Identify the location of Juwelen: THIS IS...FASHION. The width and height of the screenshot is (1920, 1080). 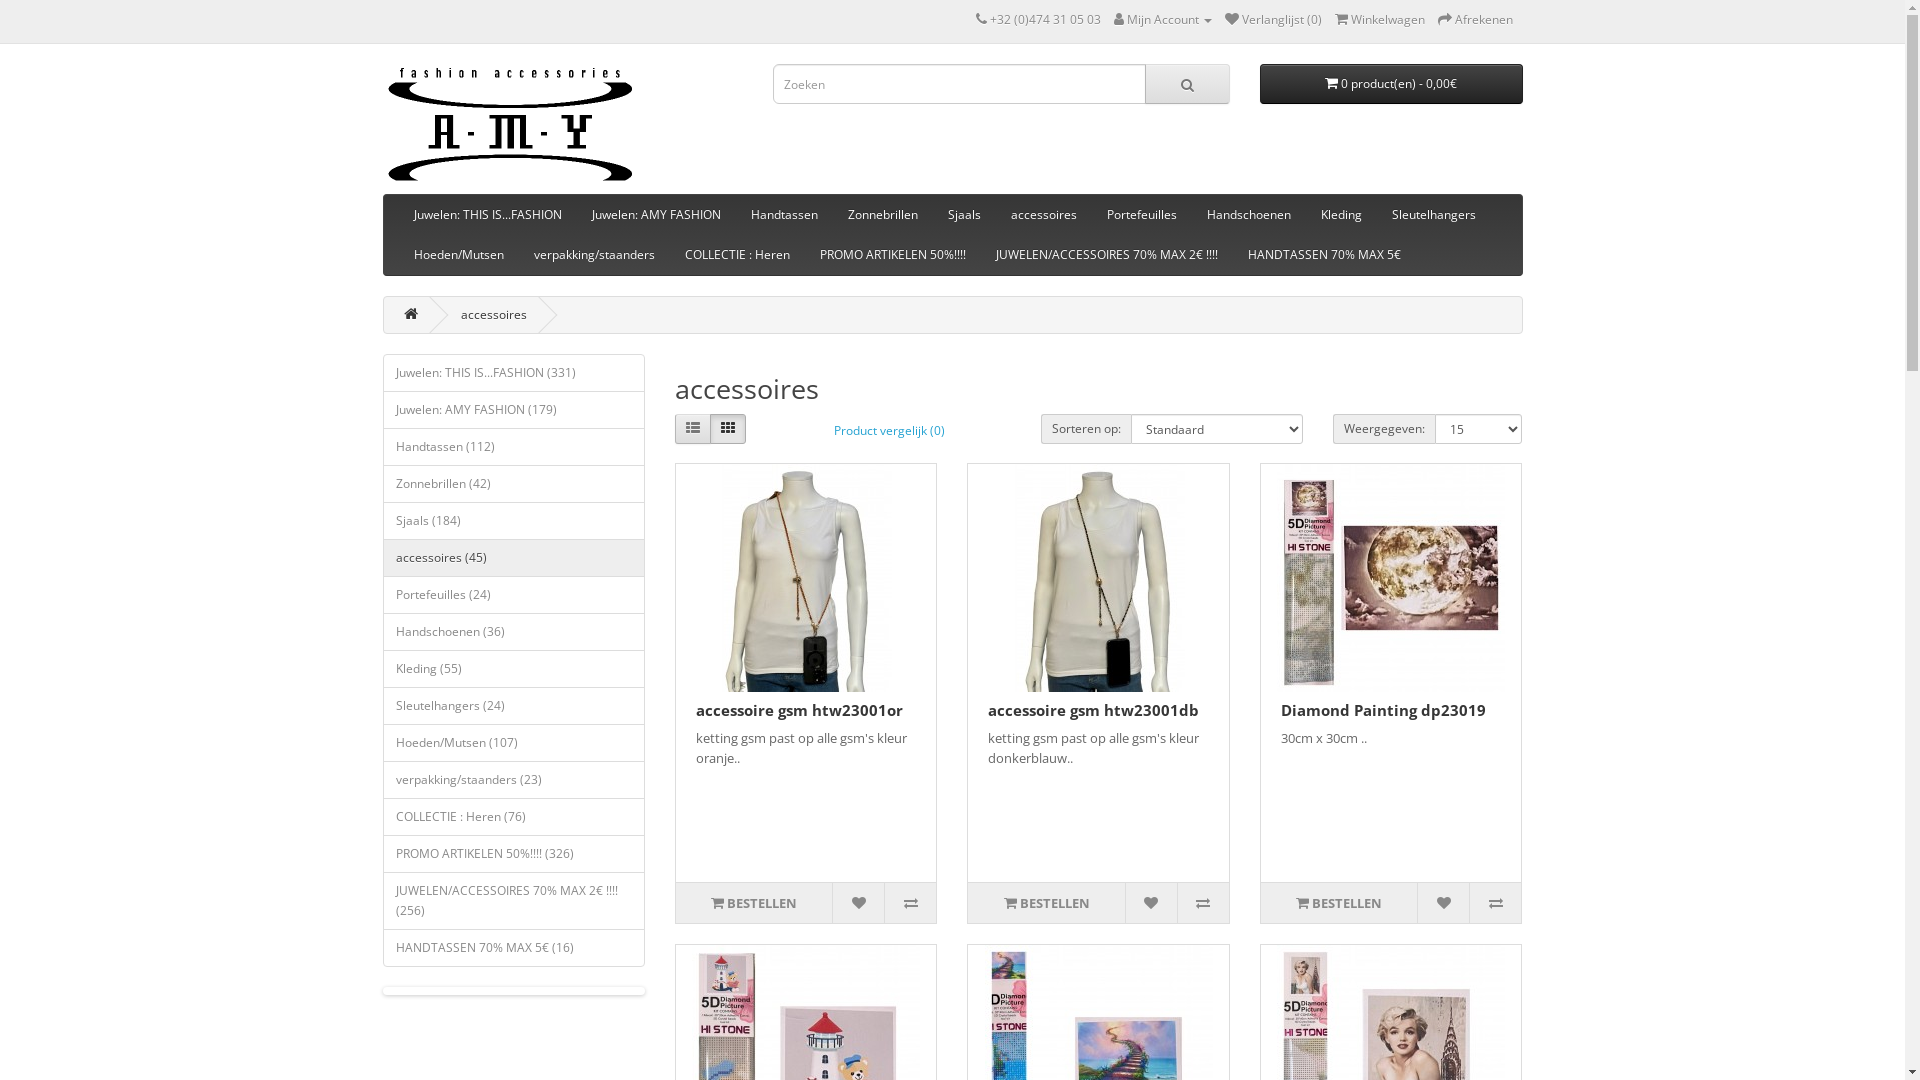
(487, 215).